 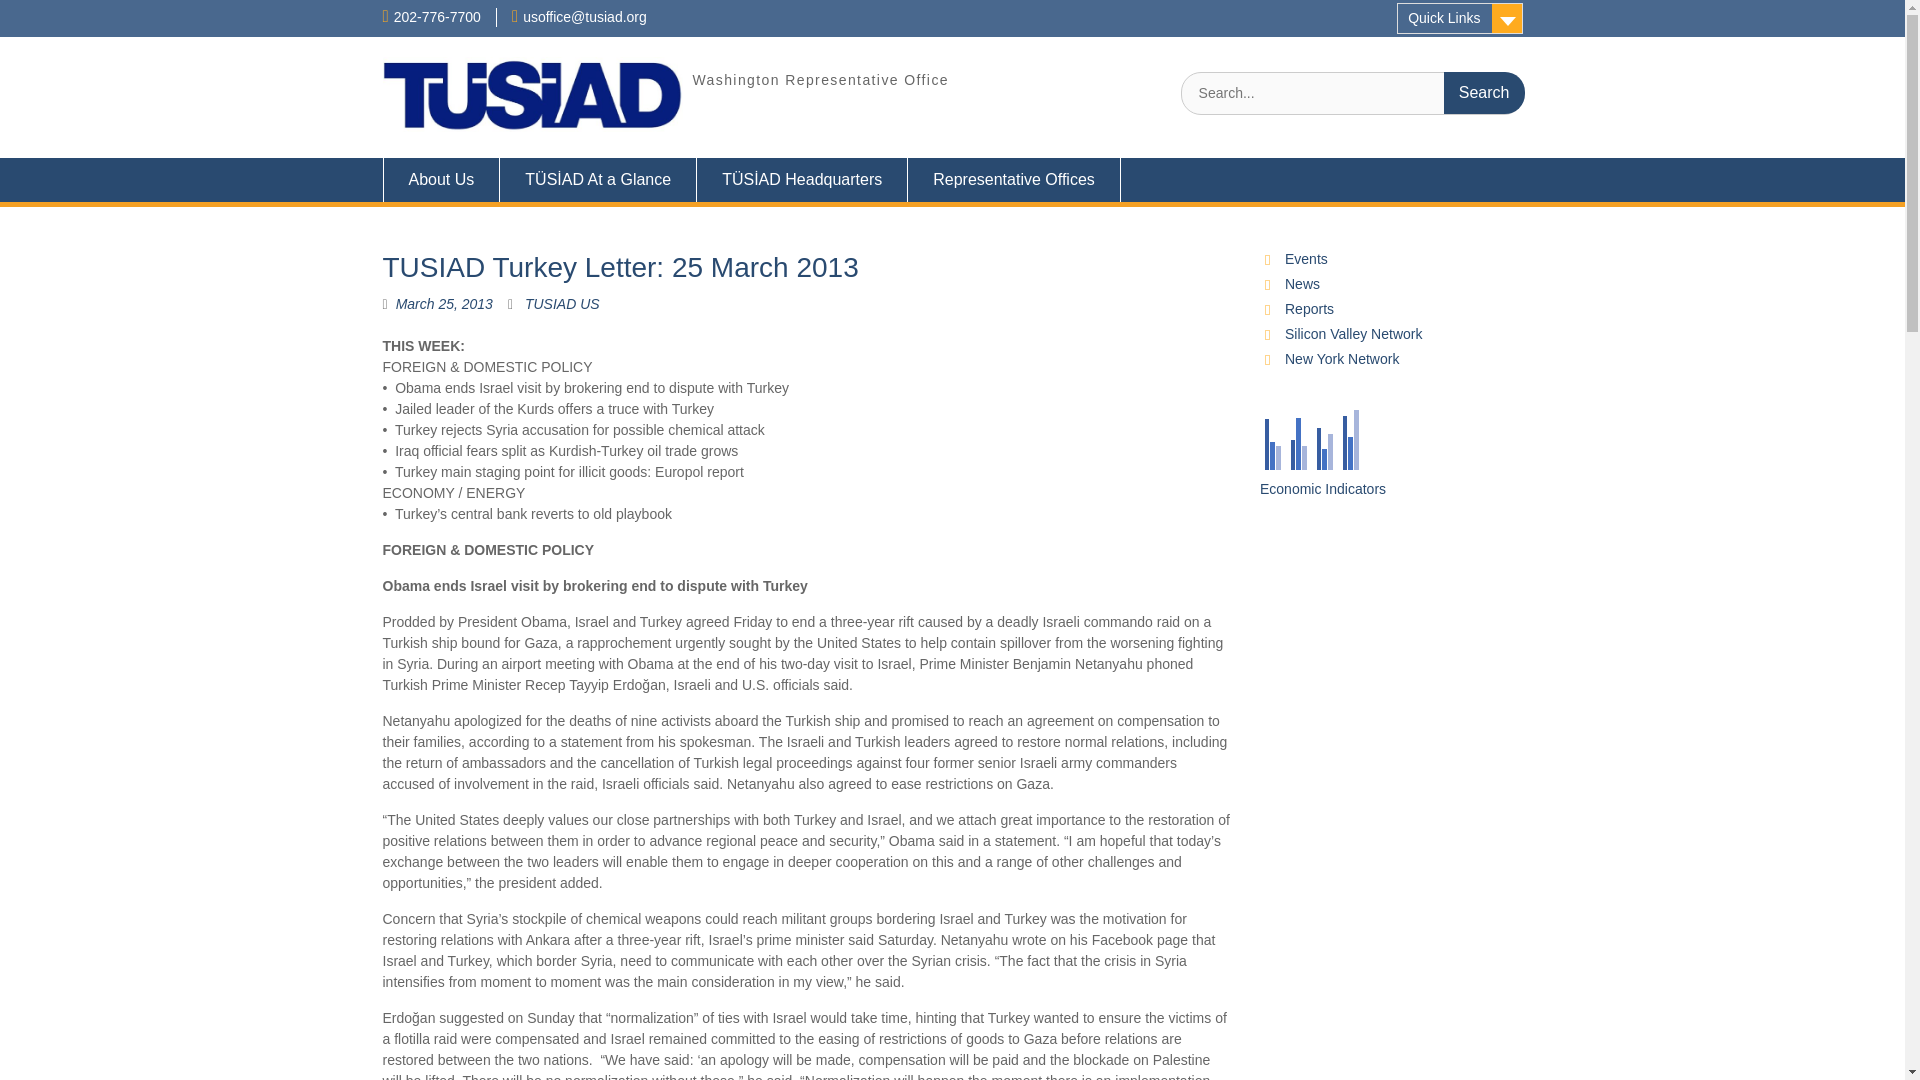 What do you see at coordinates (440, 179) in the screenshot?
I see `About Us` at bounding box center [440, 179].